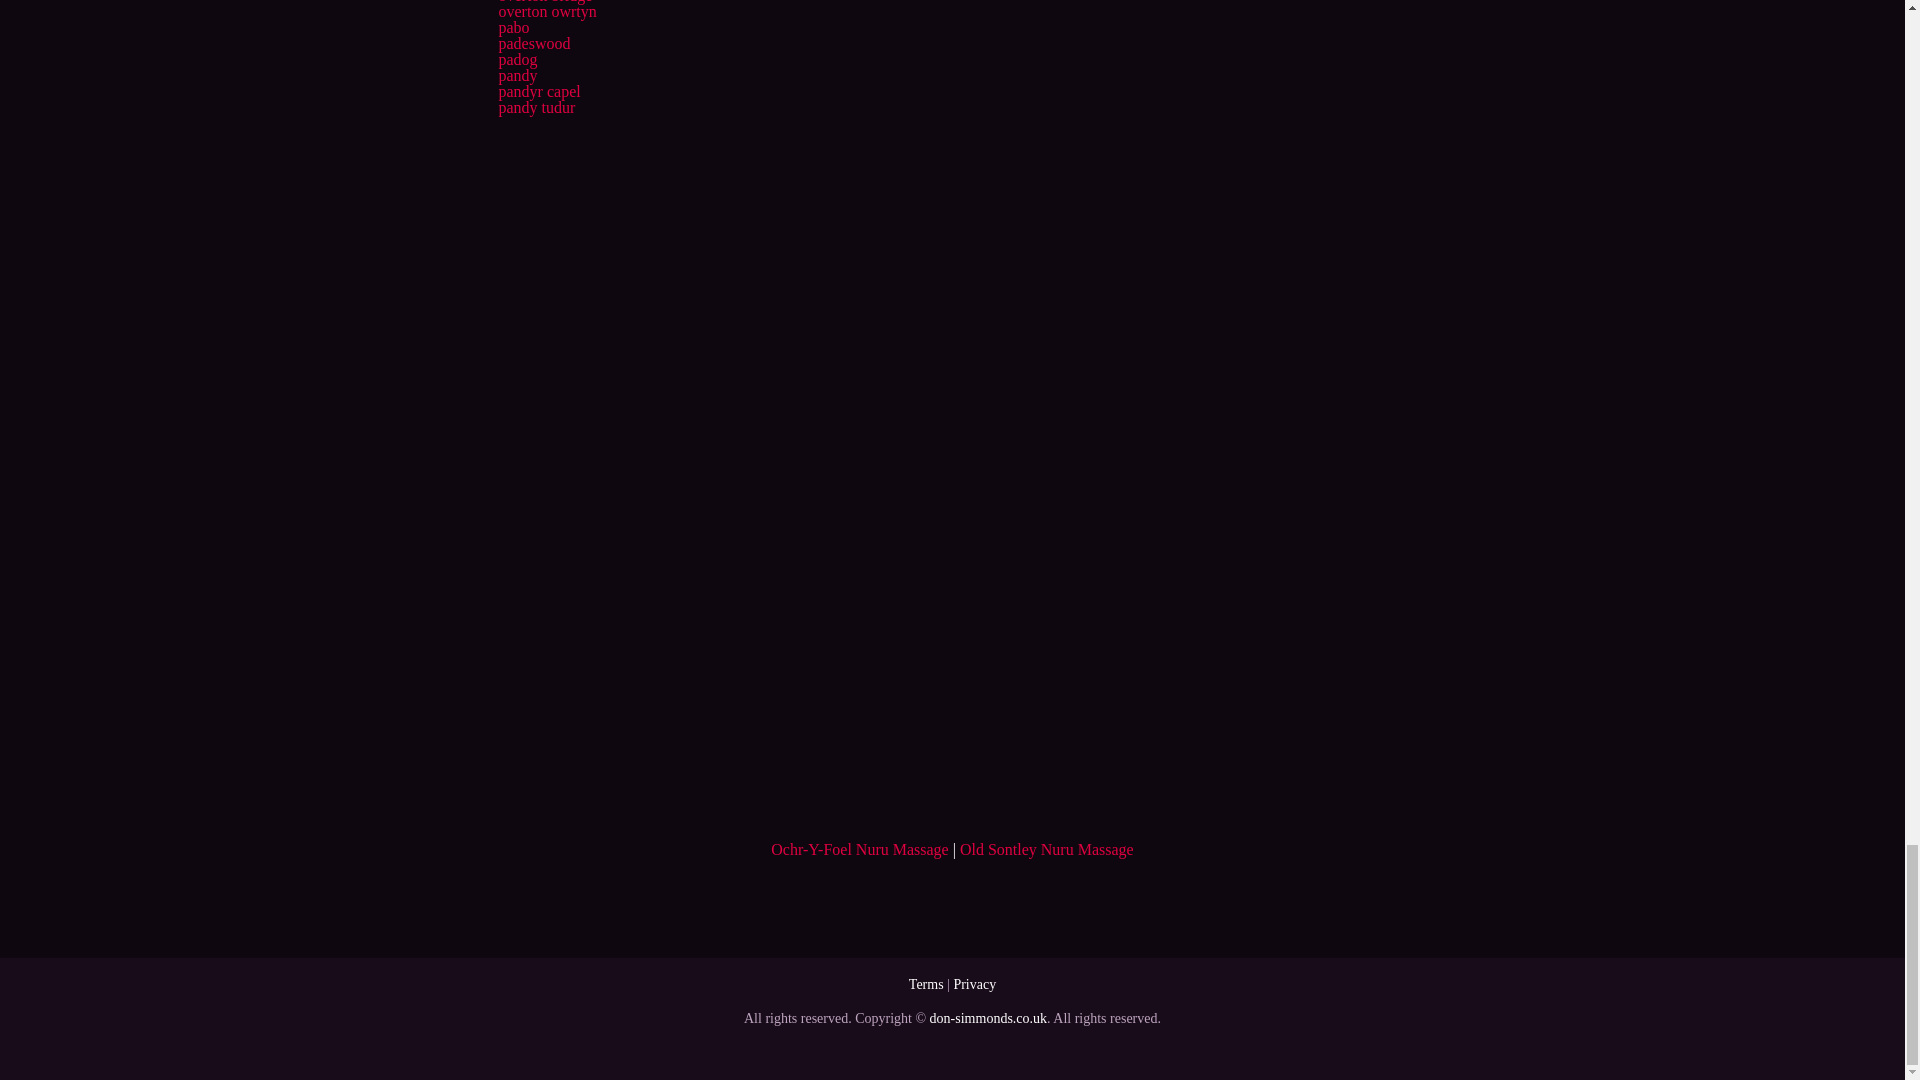  What do you see at coordinates (860, 849) in the screenshot?
I see `Ochr-Y-Foel Nuru Massage` at bounding box center [860, 849].